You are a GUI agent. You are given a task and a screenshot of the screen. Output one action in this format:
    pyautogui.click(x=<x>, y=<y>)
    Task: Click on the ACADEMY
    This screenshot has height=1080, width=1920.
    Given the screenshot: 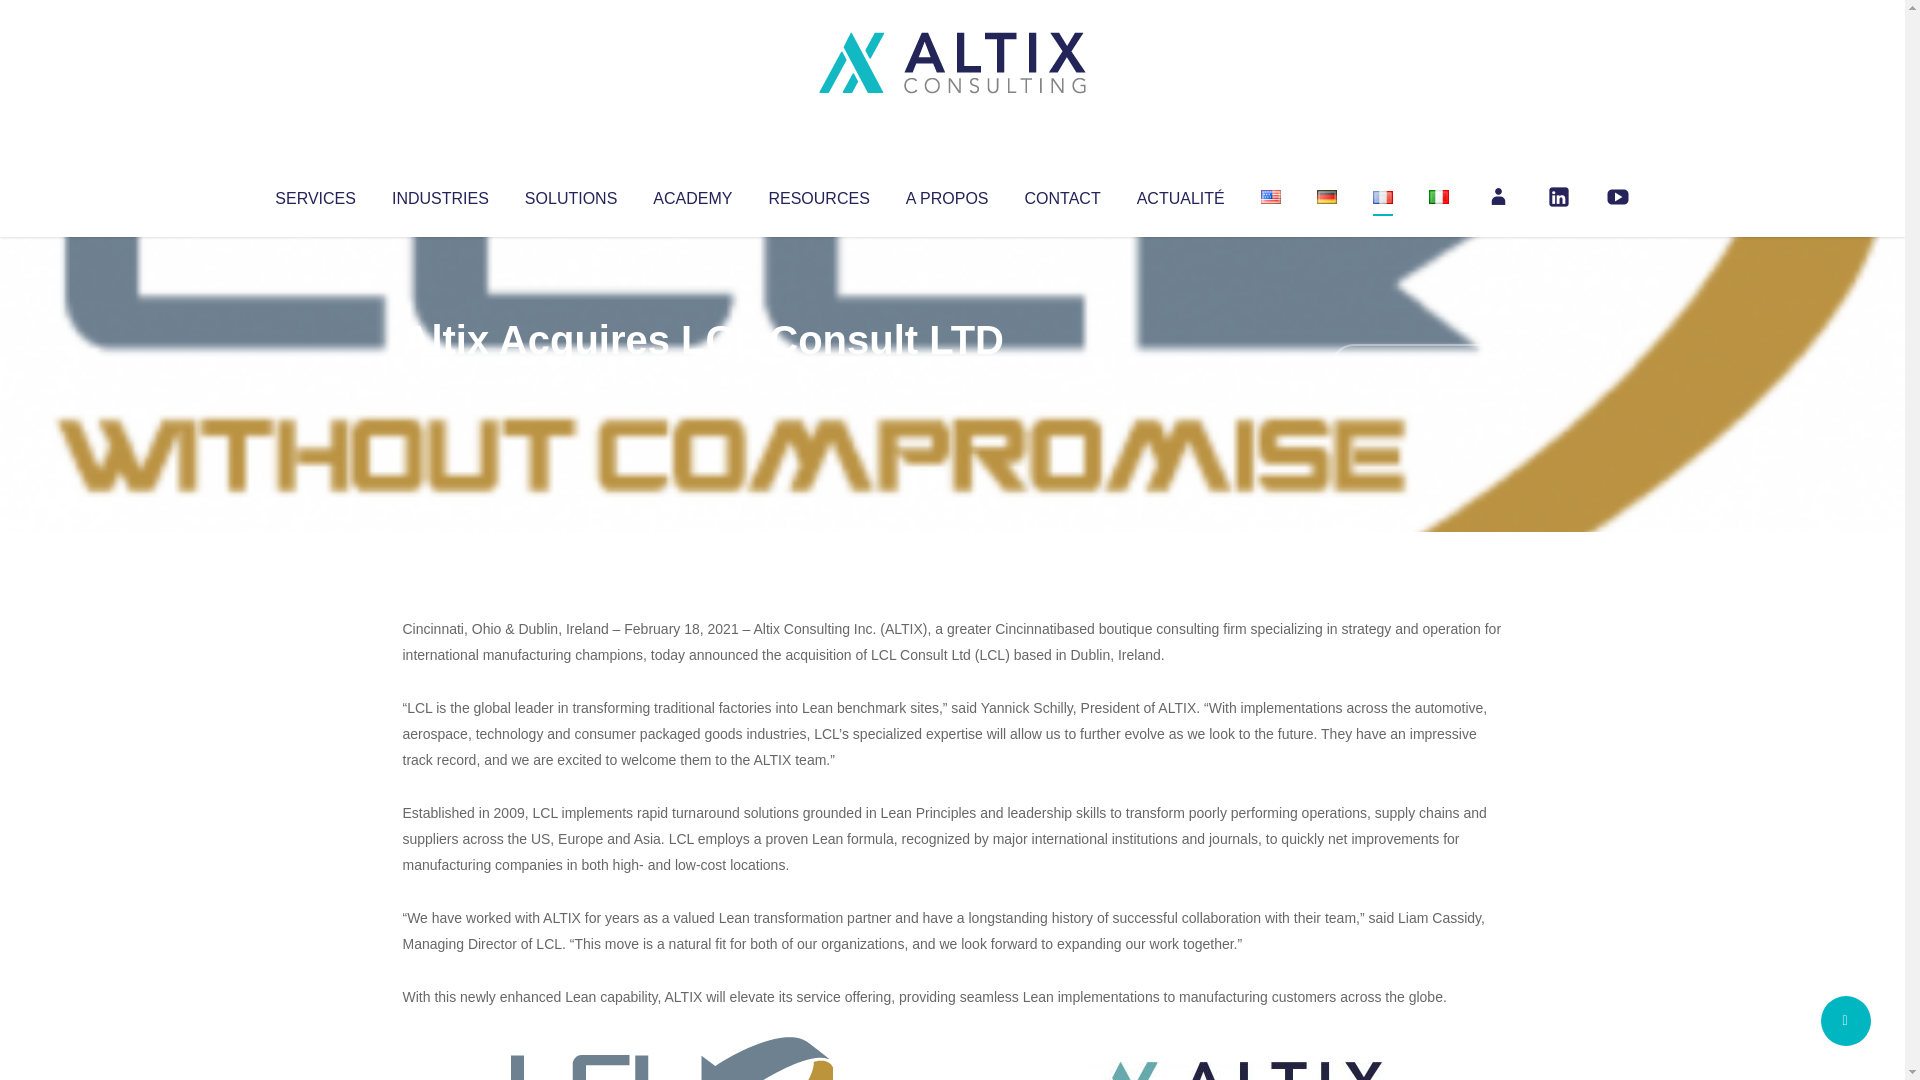 What is the action you would take?
    pyautogui.click(x=692, y=194)
    